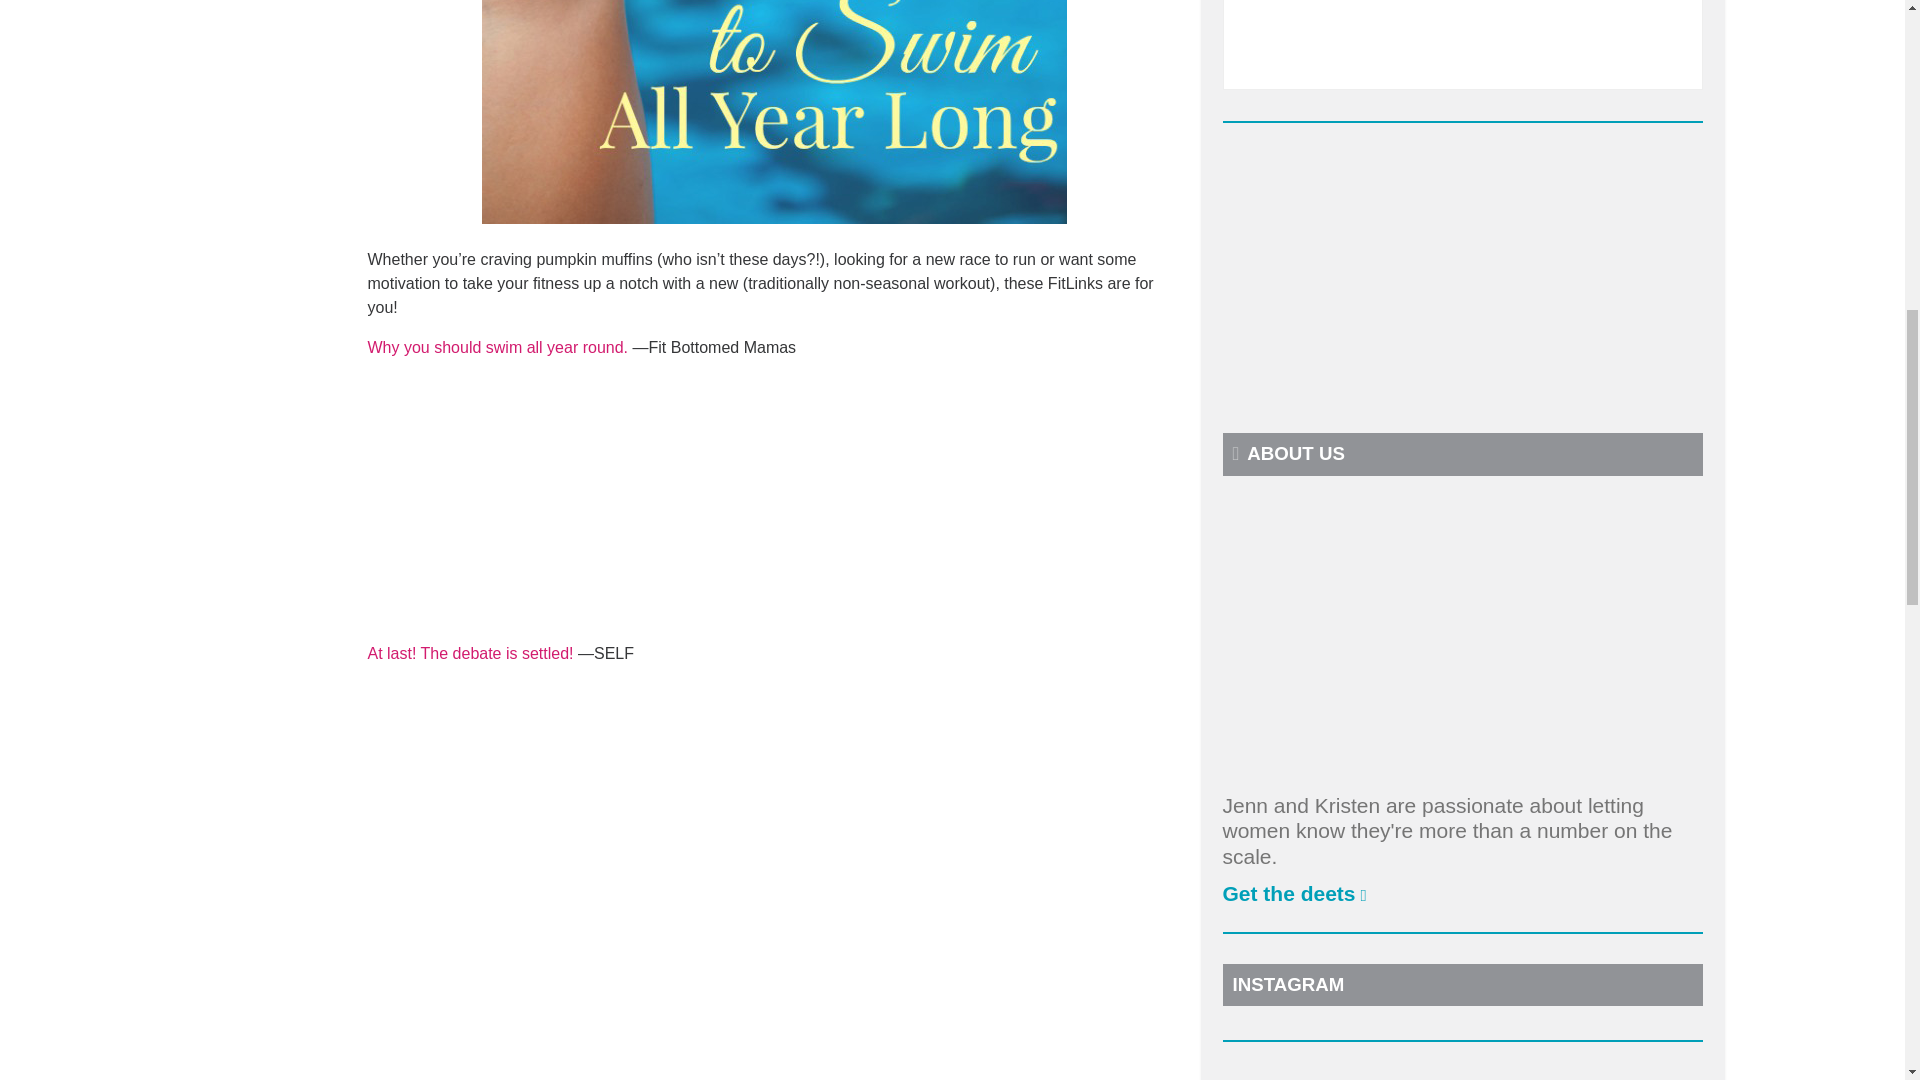 The width and height of the screenshot is (1920, 1080). What do you see at coordinates (498, 348) in the screenshot?
I see `reasons to swim` at bounding box center [498, 348].